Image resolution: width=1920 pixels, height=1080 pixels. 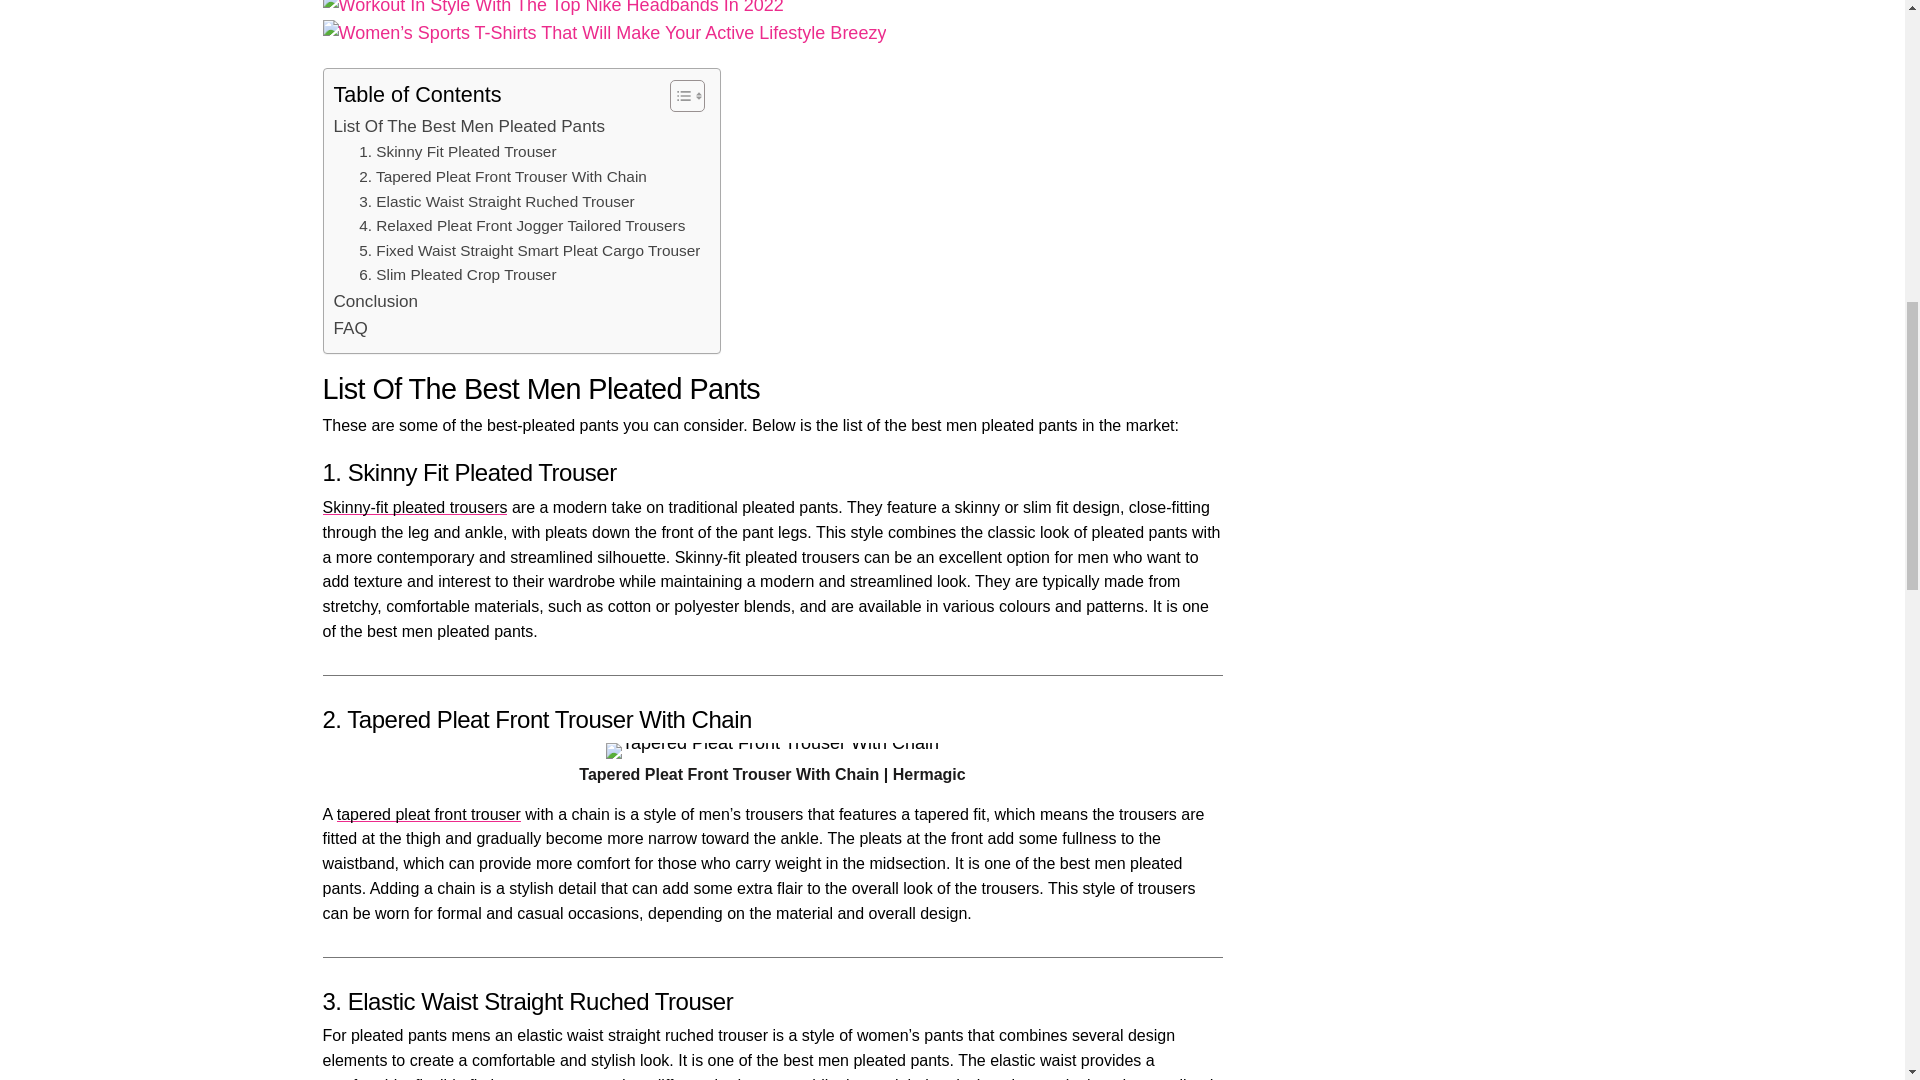 What do you see at coordinates (522, 226) in the screenshot?
I see `4. Relaxed Pleat Front Jogger Tailored Trousers` at bounding box center [522, 226].